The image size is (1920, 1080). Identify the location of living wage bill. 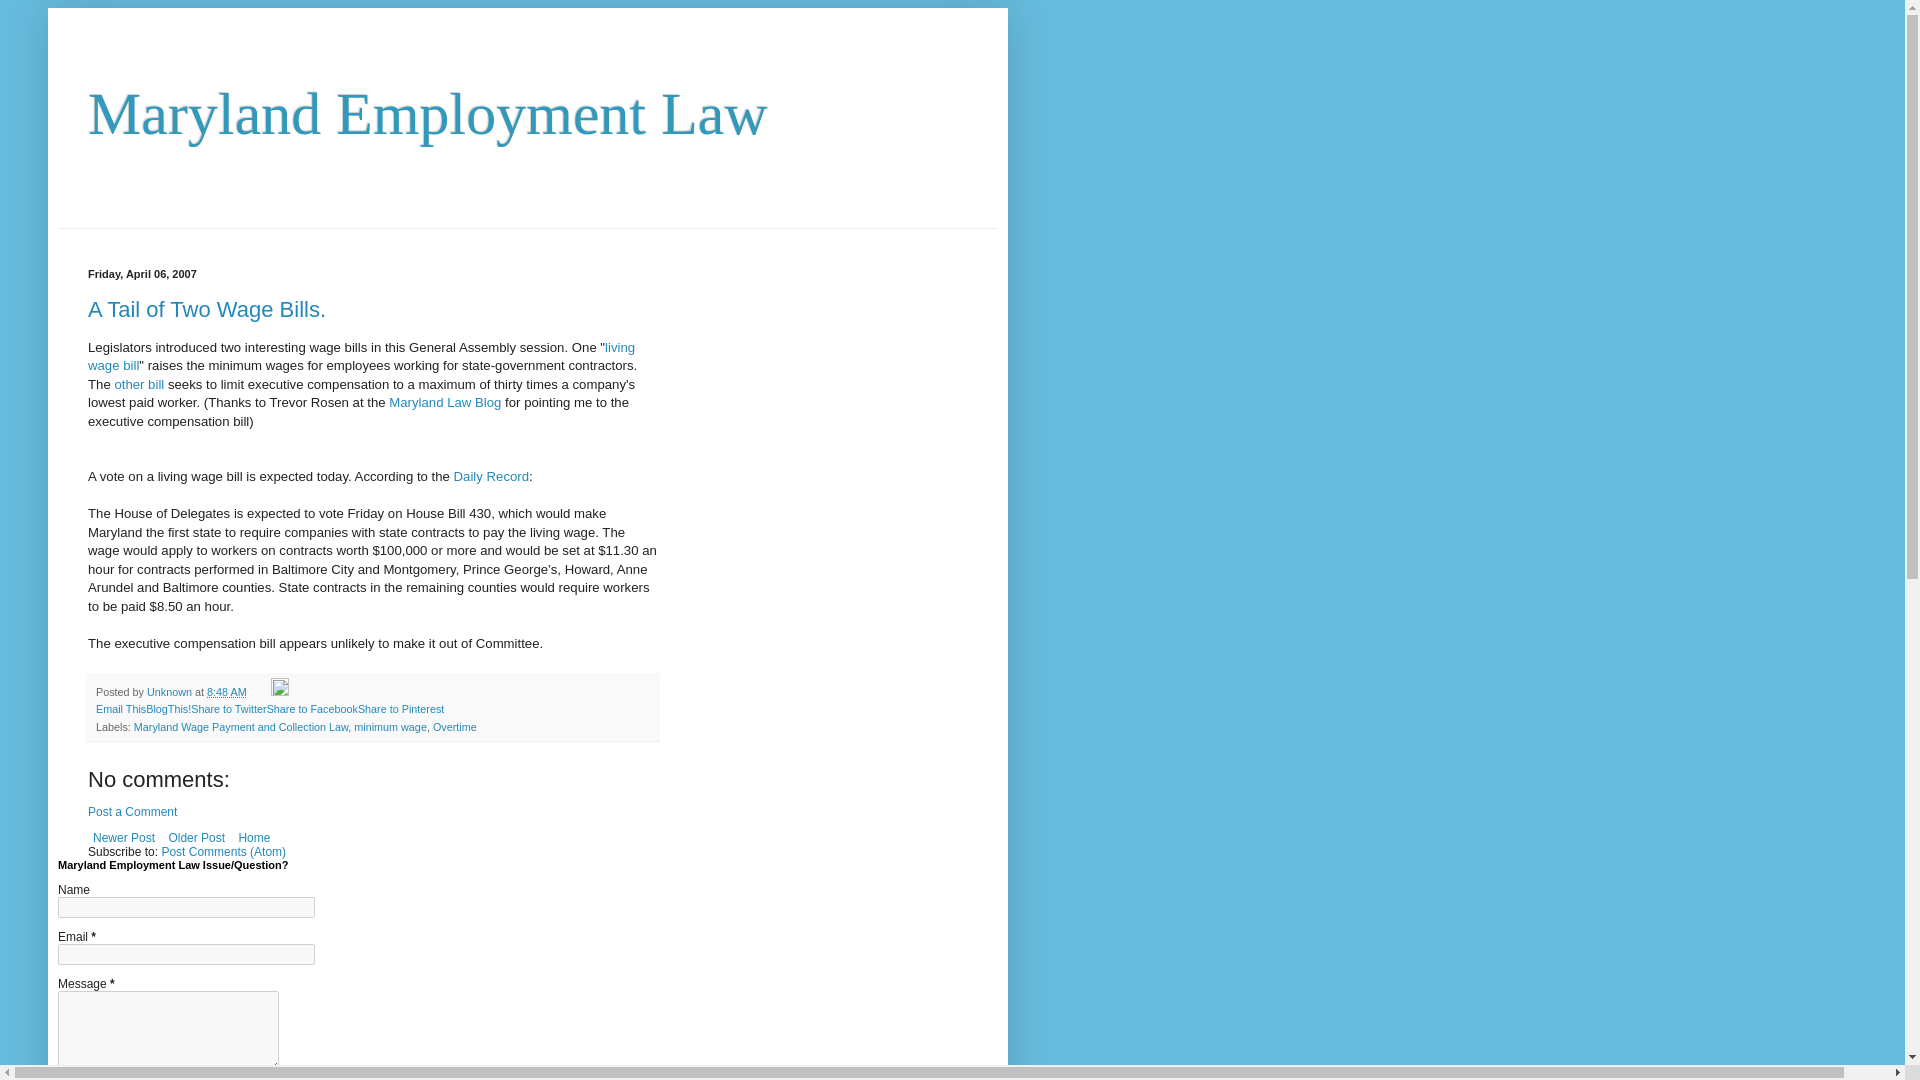
(362, 356).